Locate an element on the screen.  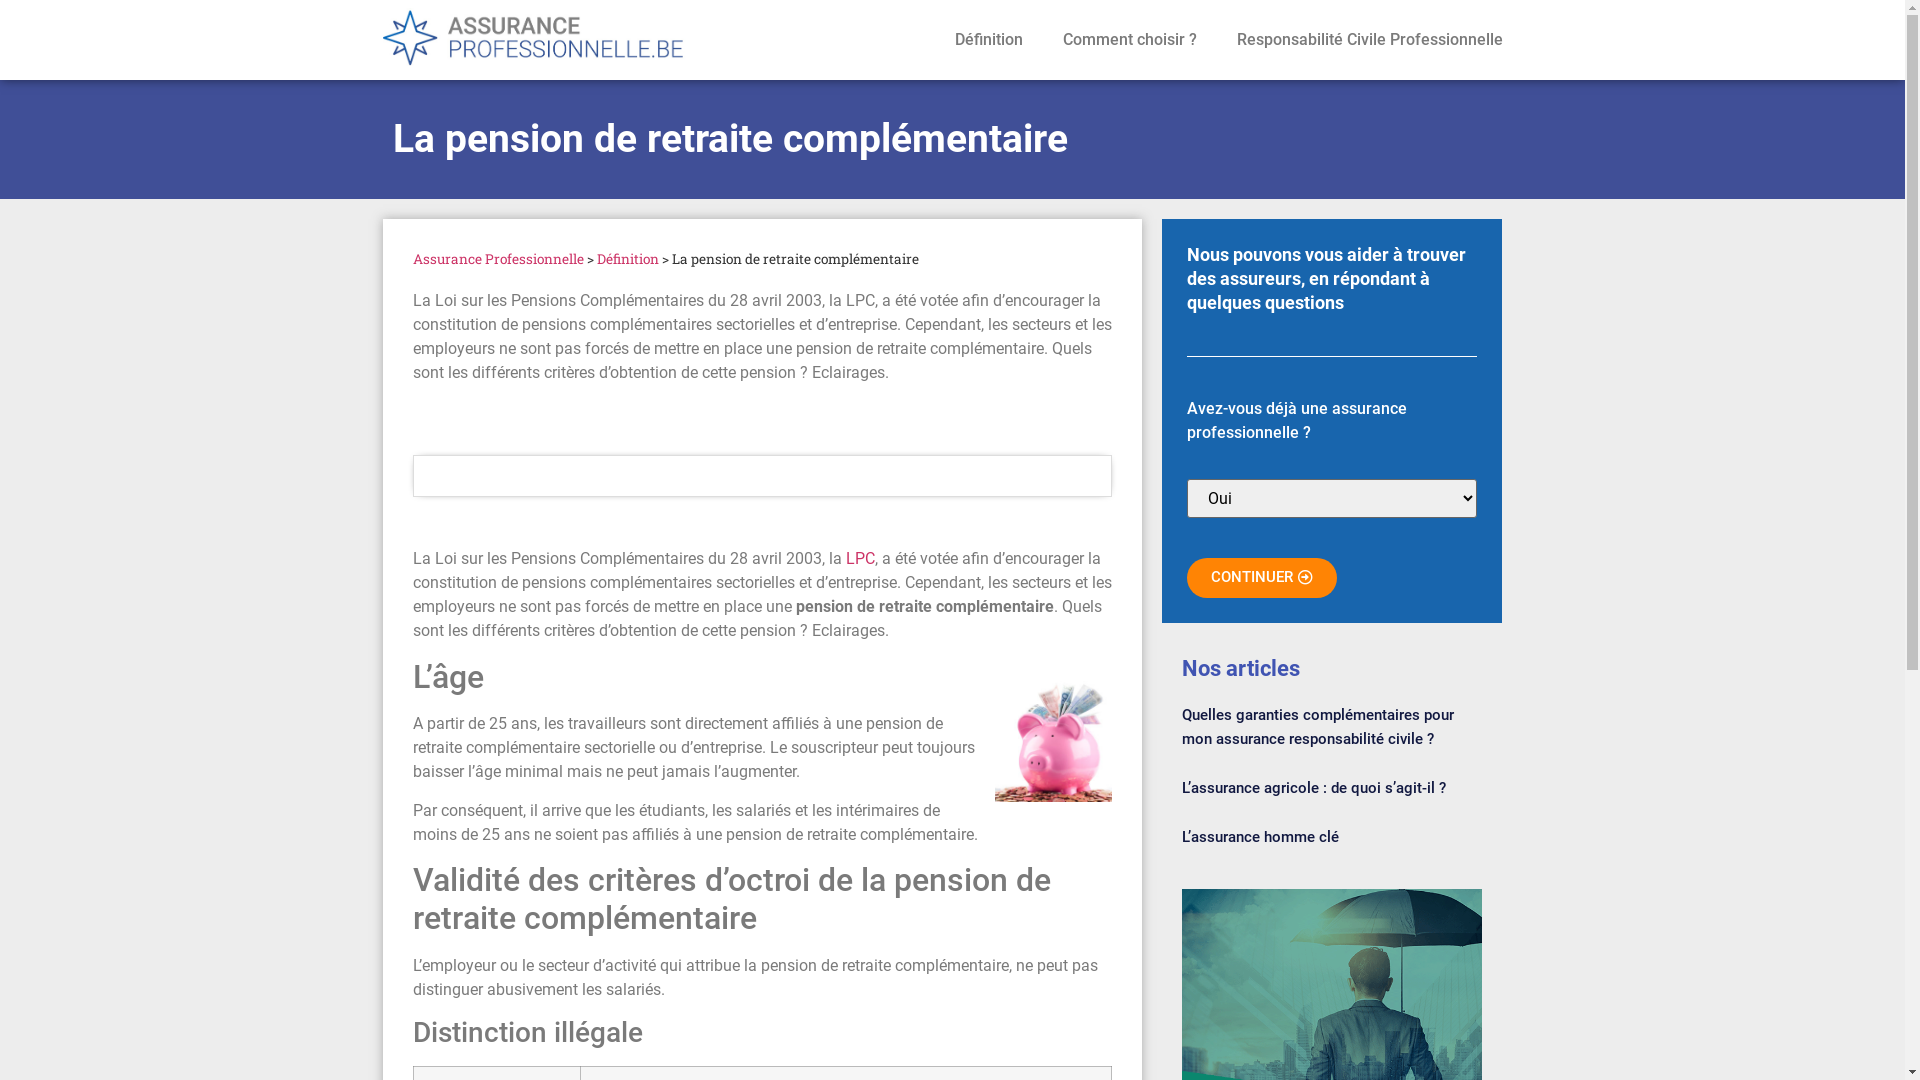
Assurance Professionnelle is located at coordinates (498, 259).